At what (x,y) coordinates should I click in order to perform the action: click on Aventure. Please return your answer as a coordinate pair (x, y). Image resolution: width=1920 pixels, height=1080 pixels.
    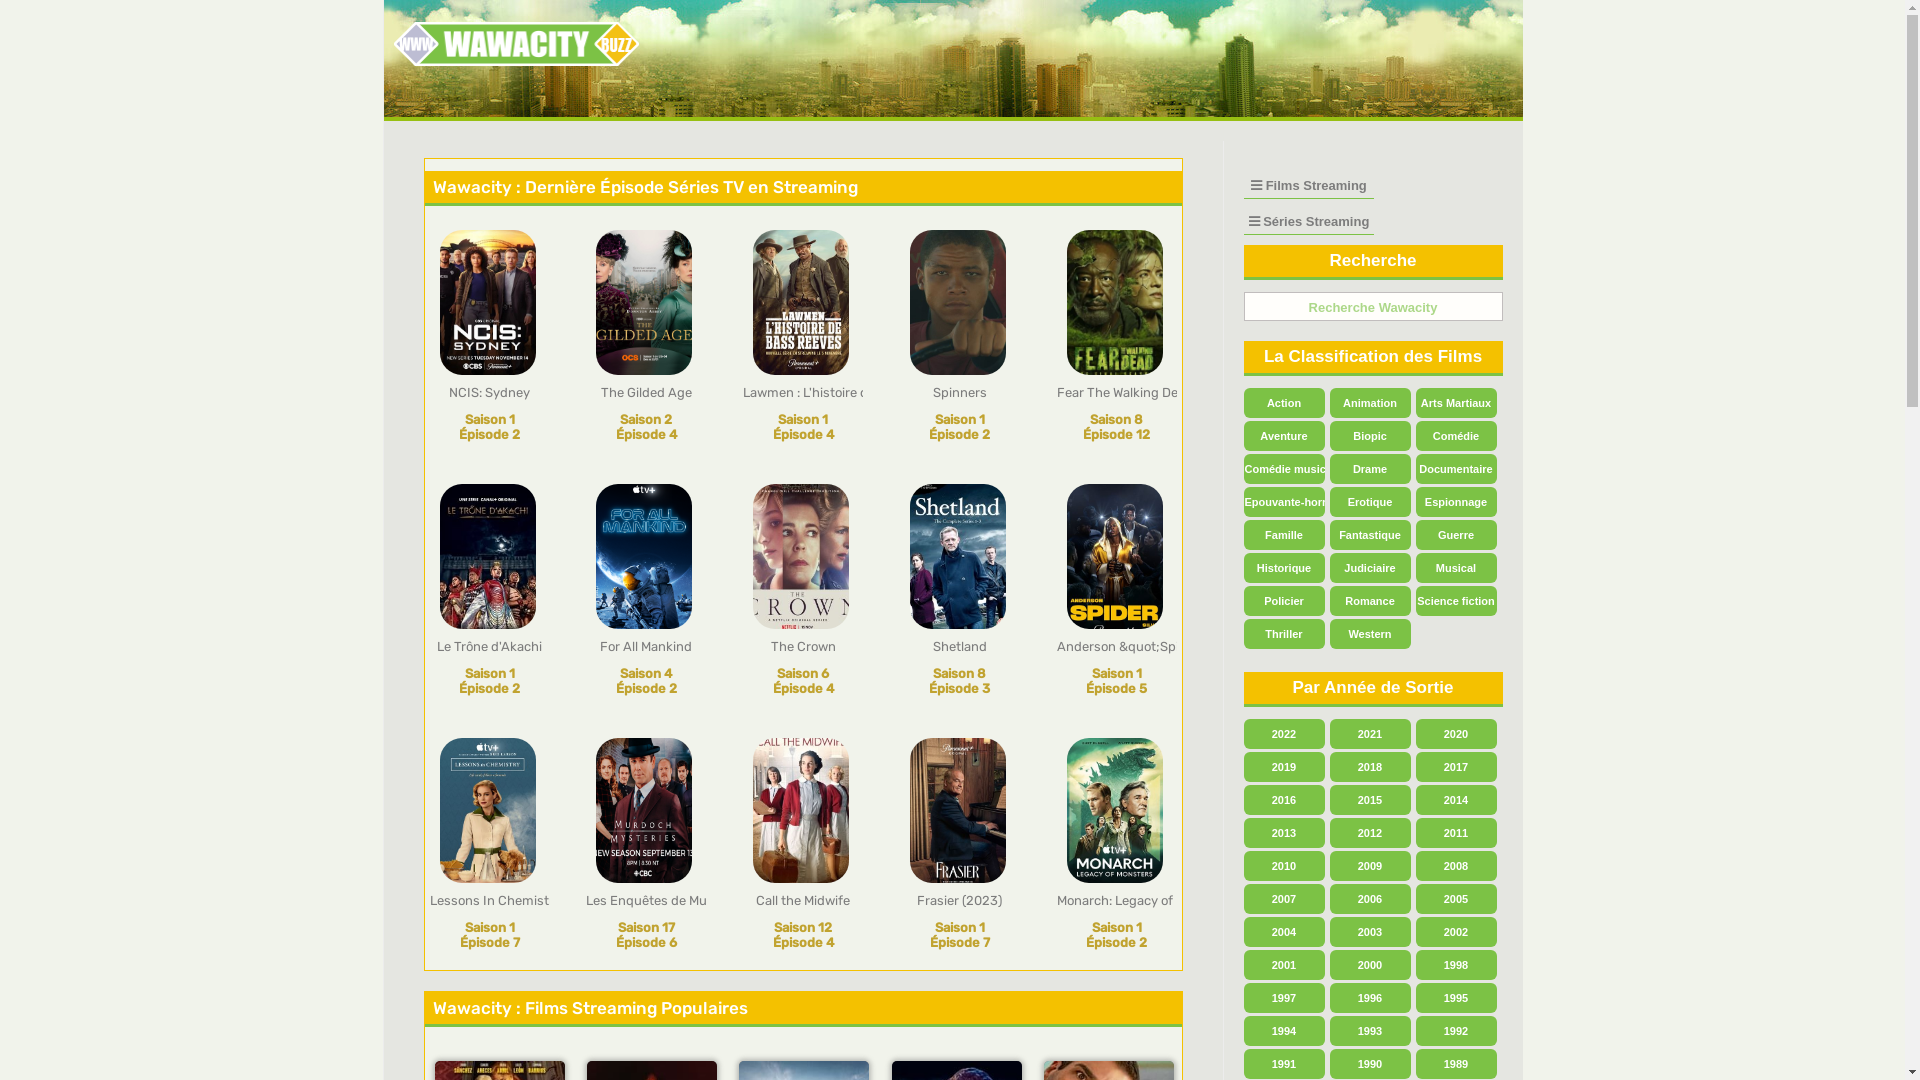
    Looking at the image, I should click on (1284, 436).